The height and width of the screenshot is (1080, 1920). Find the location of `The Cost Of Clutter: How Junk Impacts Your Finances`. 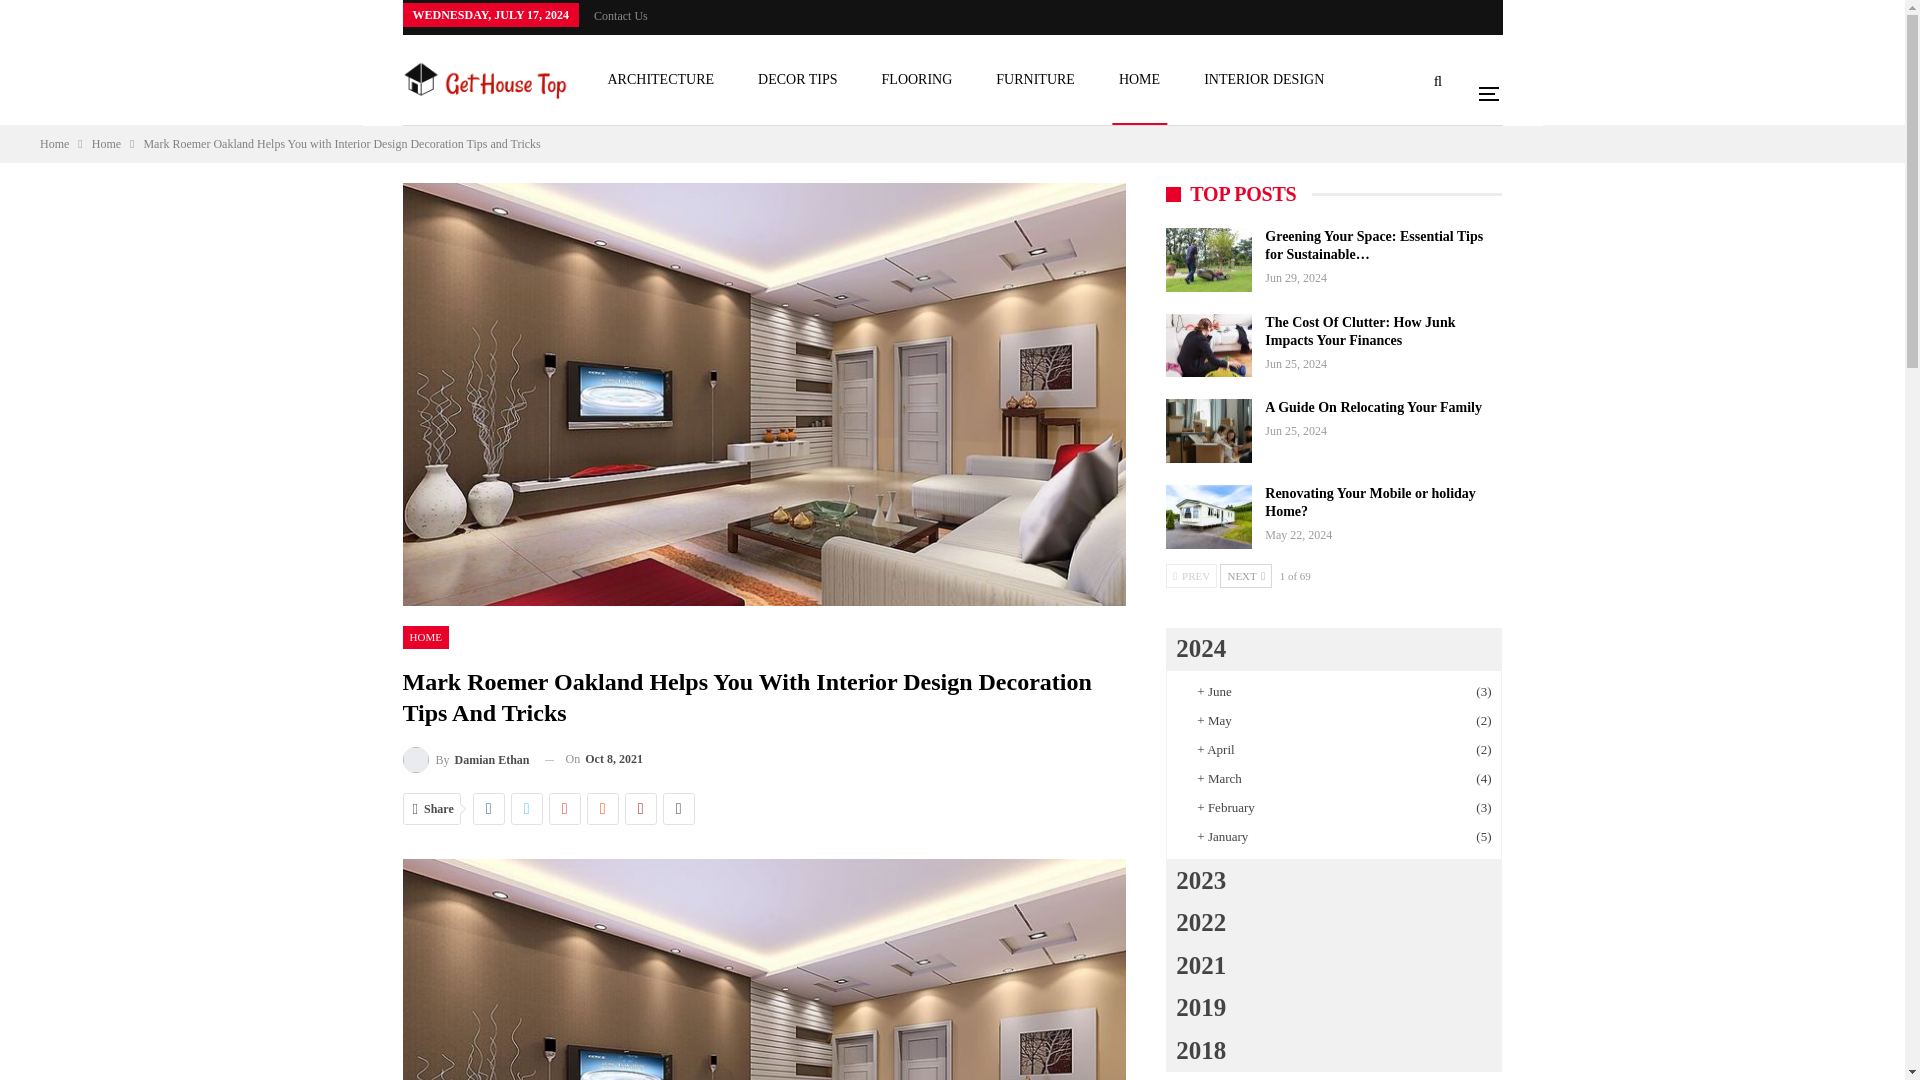

The Cost Of Clutter: How Junk Impacts Your Finances is located at coordinates (1208, 346).